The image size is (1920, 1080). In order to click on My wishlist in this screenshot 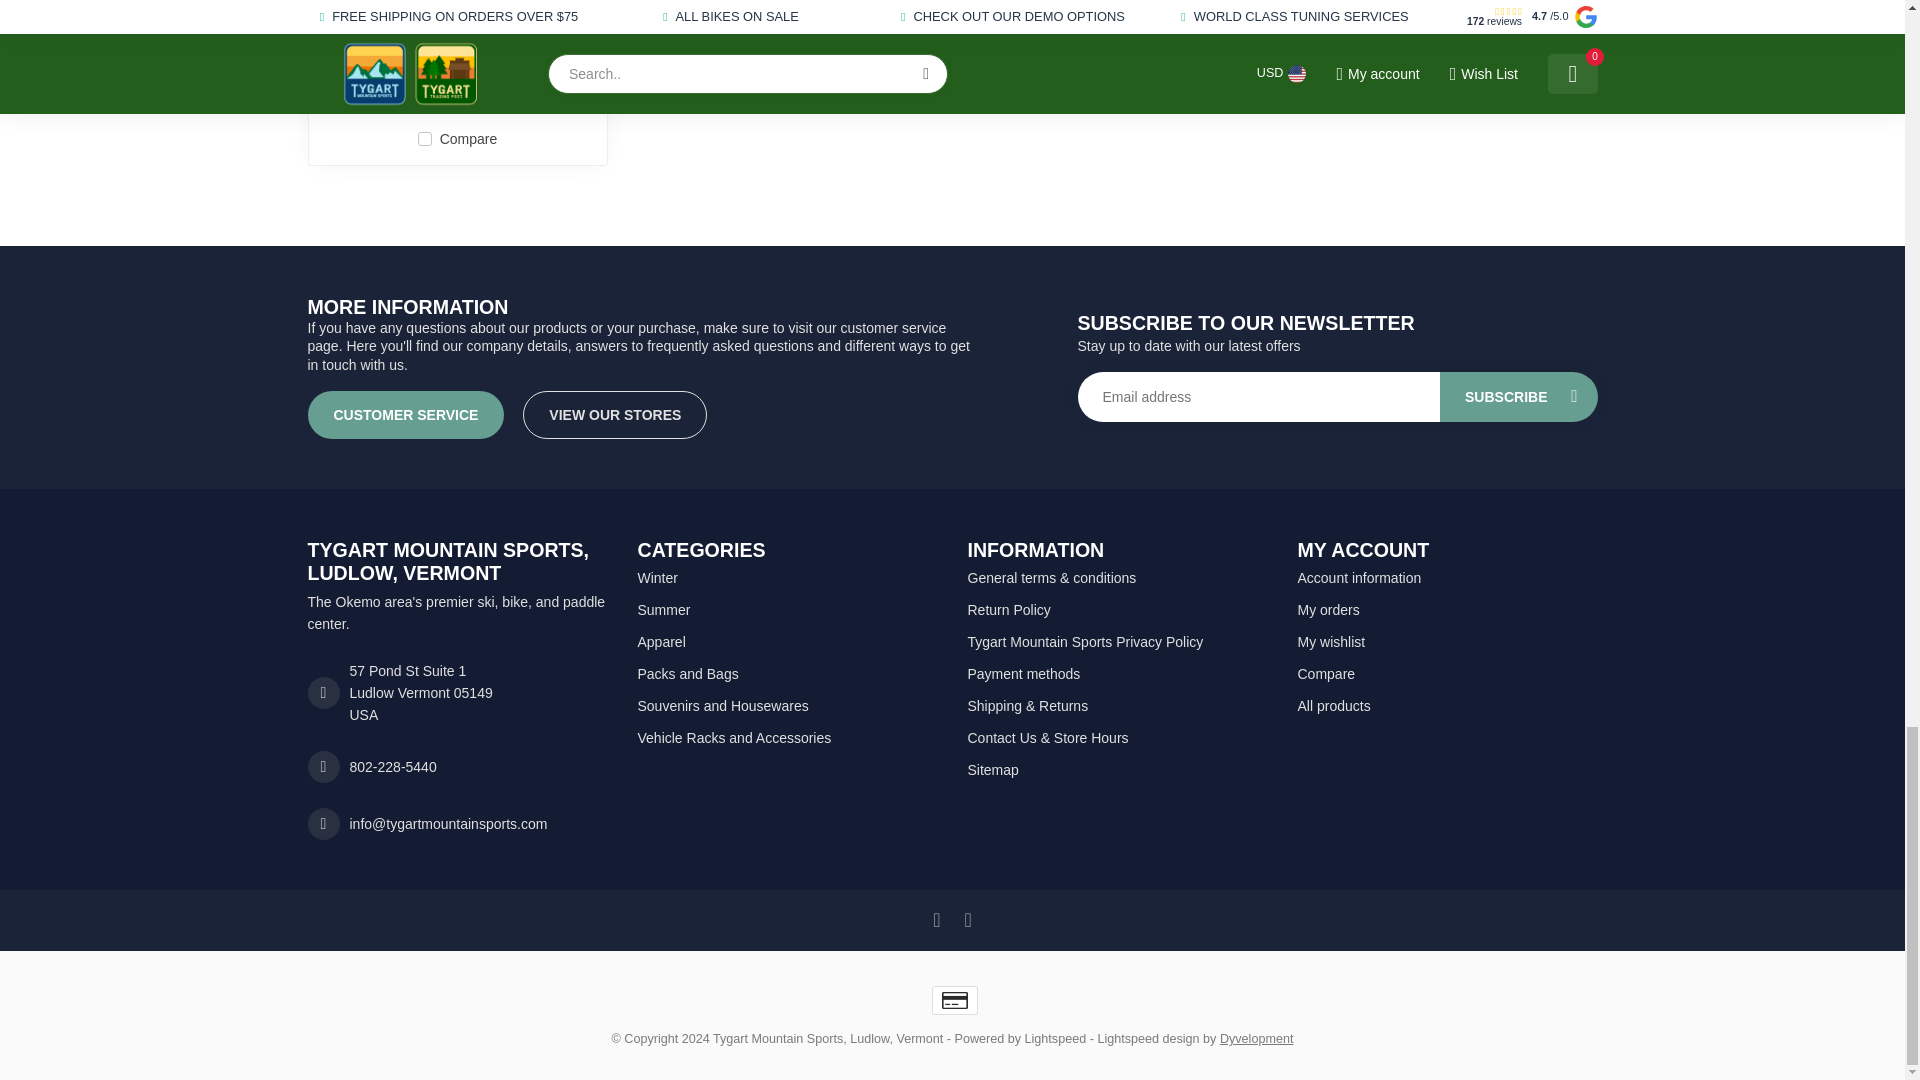, I will do `click(1447, 642)`.